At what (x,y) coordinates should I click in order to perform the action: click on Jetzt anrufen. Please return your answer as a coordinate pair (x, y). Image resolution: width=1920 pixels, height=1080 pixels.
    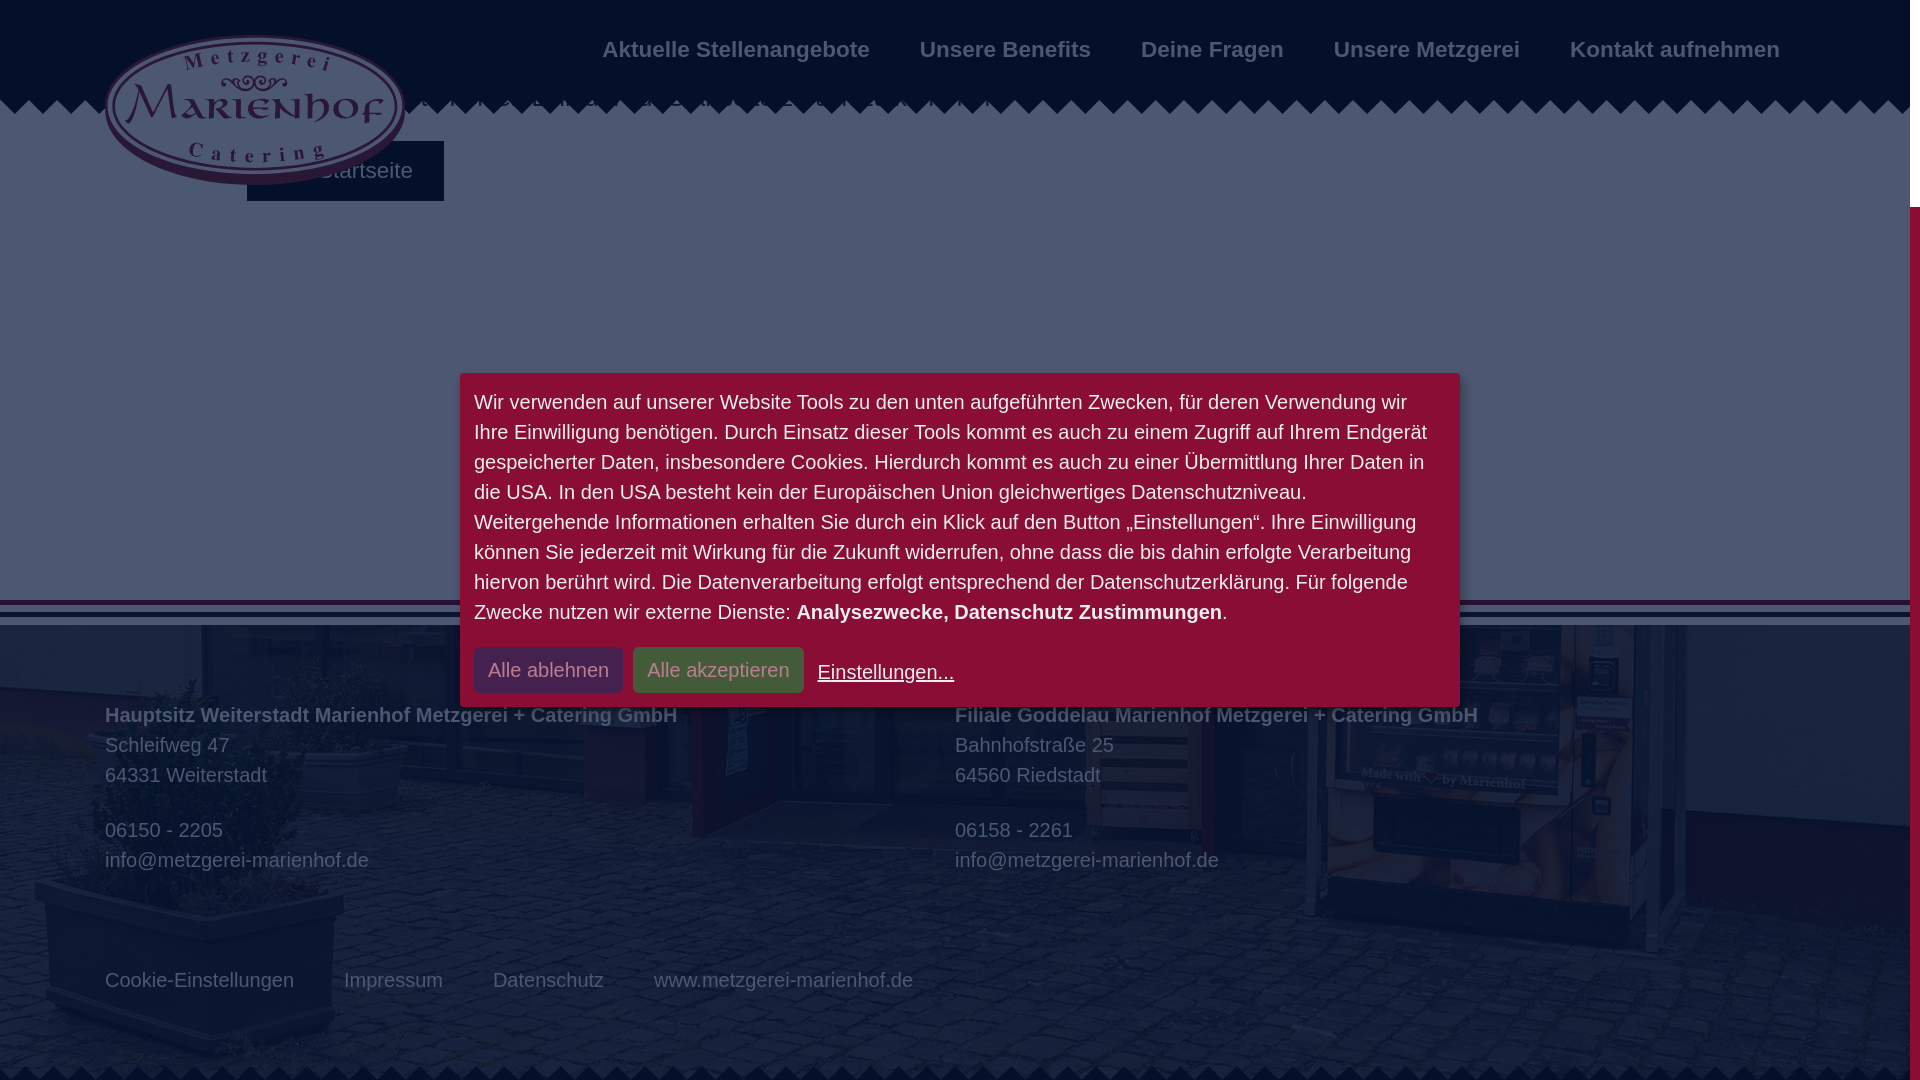
    Looking at the image, I should click on (490, 864).